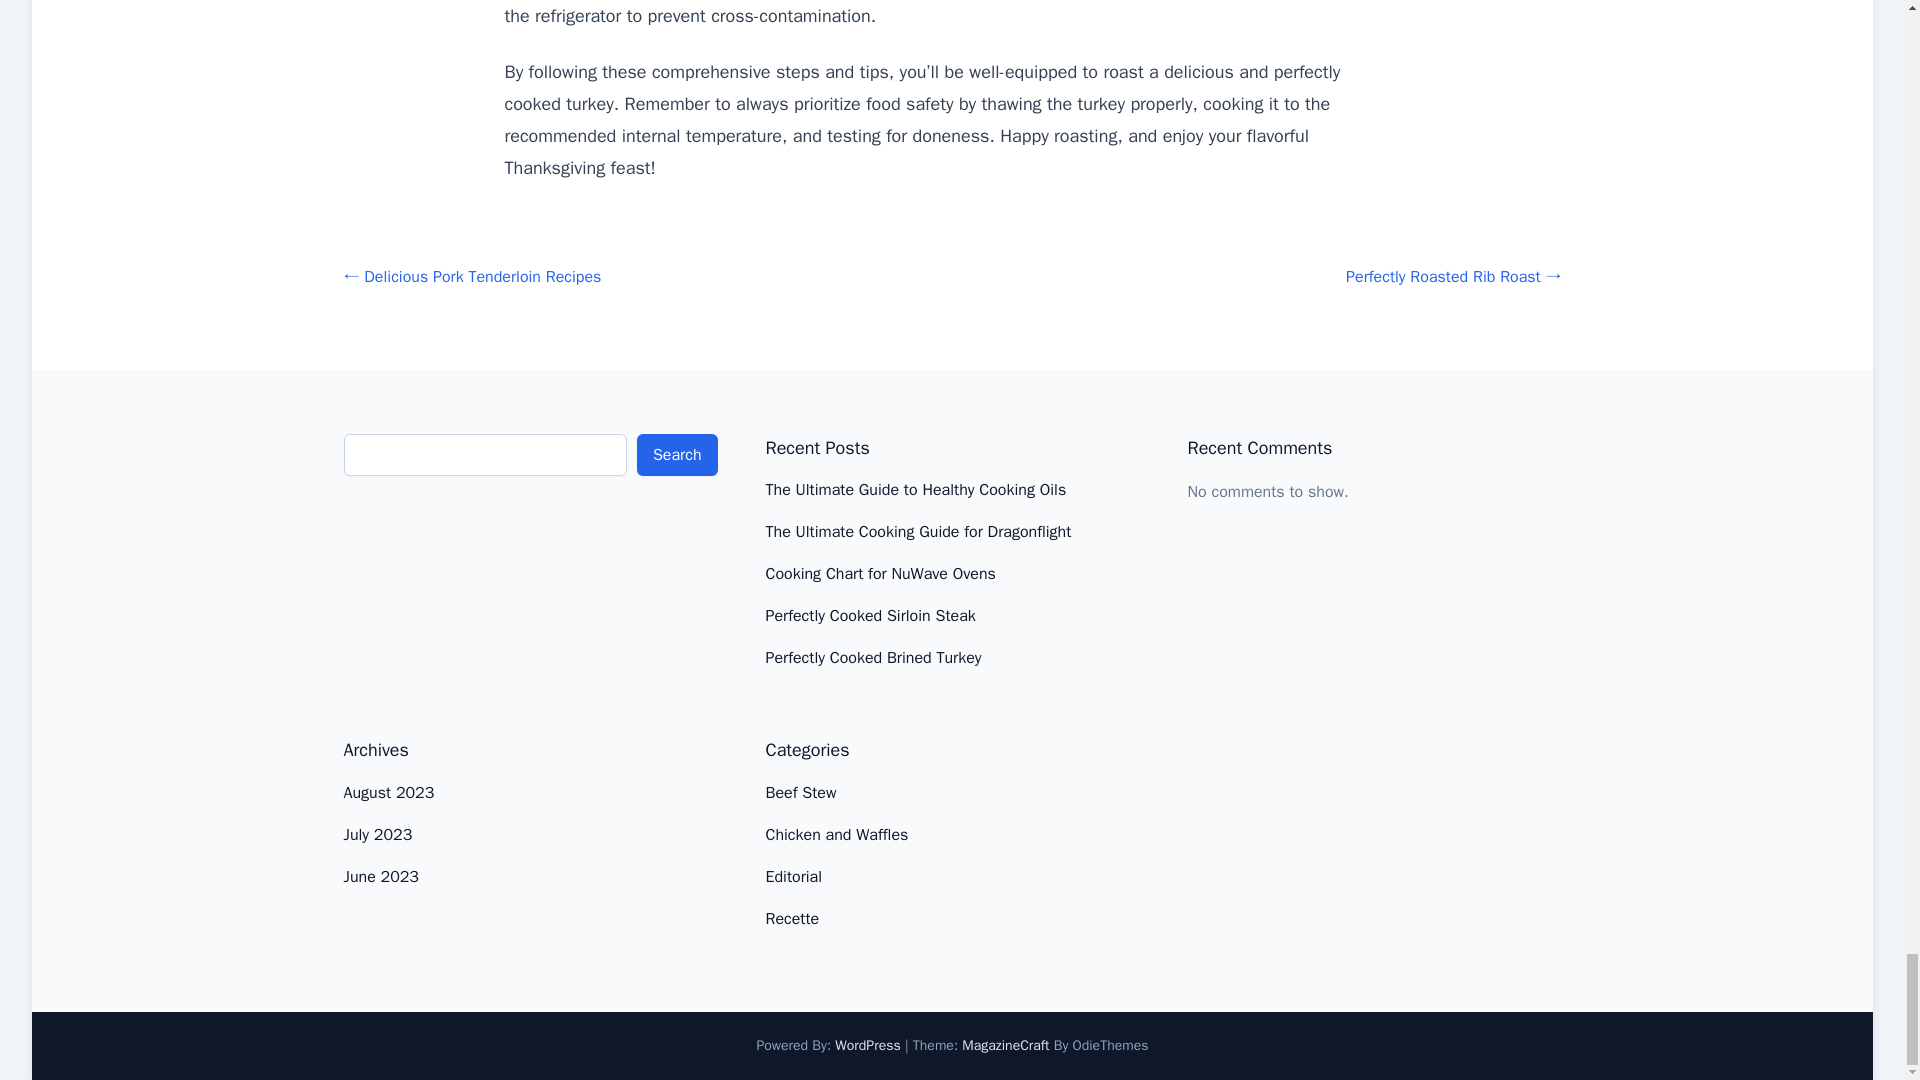 Image resolution: width=1920 pixels, height=1080 pixels. I want to click on The Ultimate Cooking Guide for Dragonflight, so click(918, 532).